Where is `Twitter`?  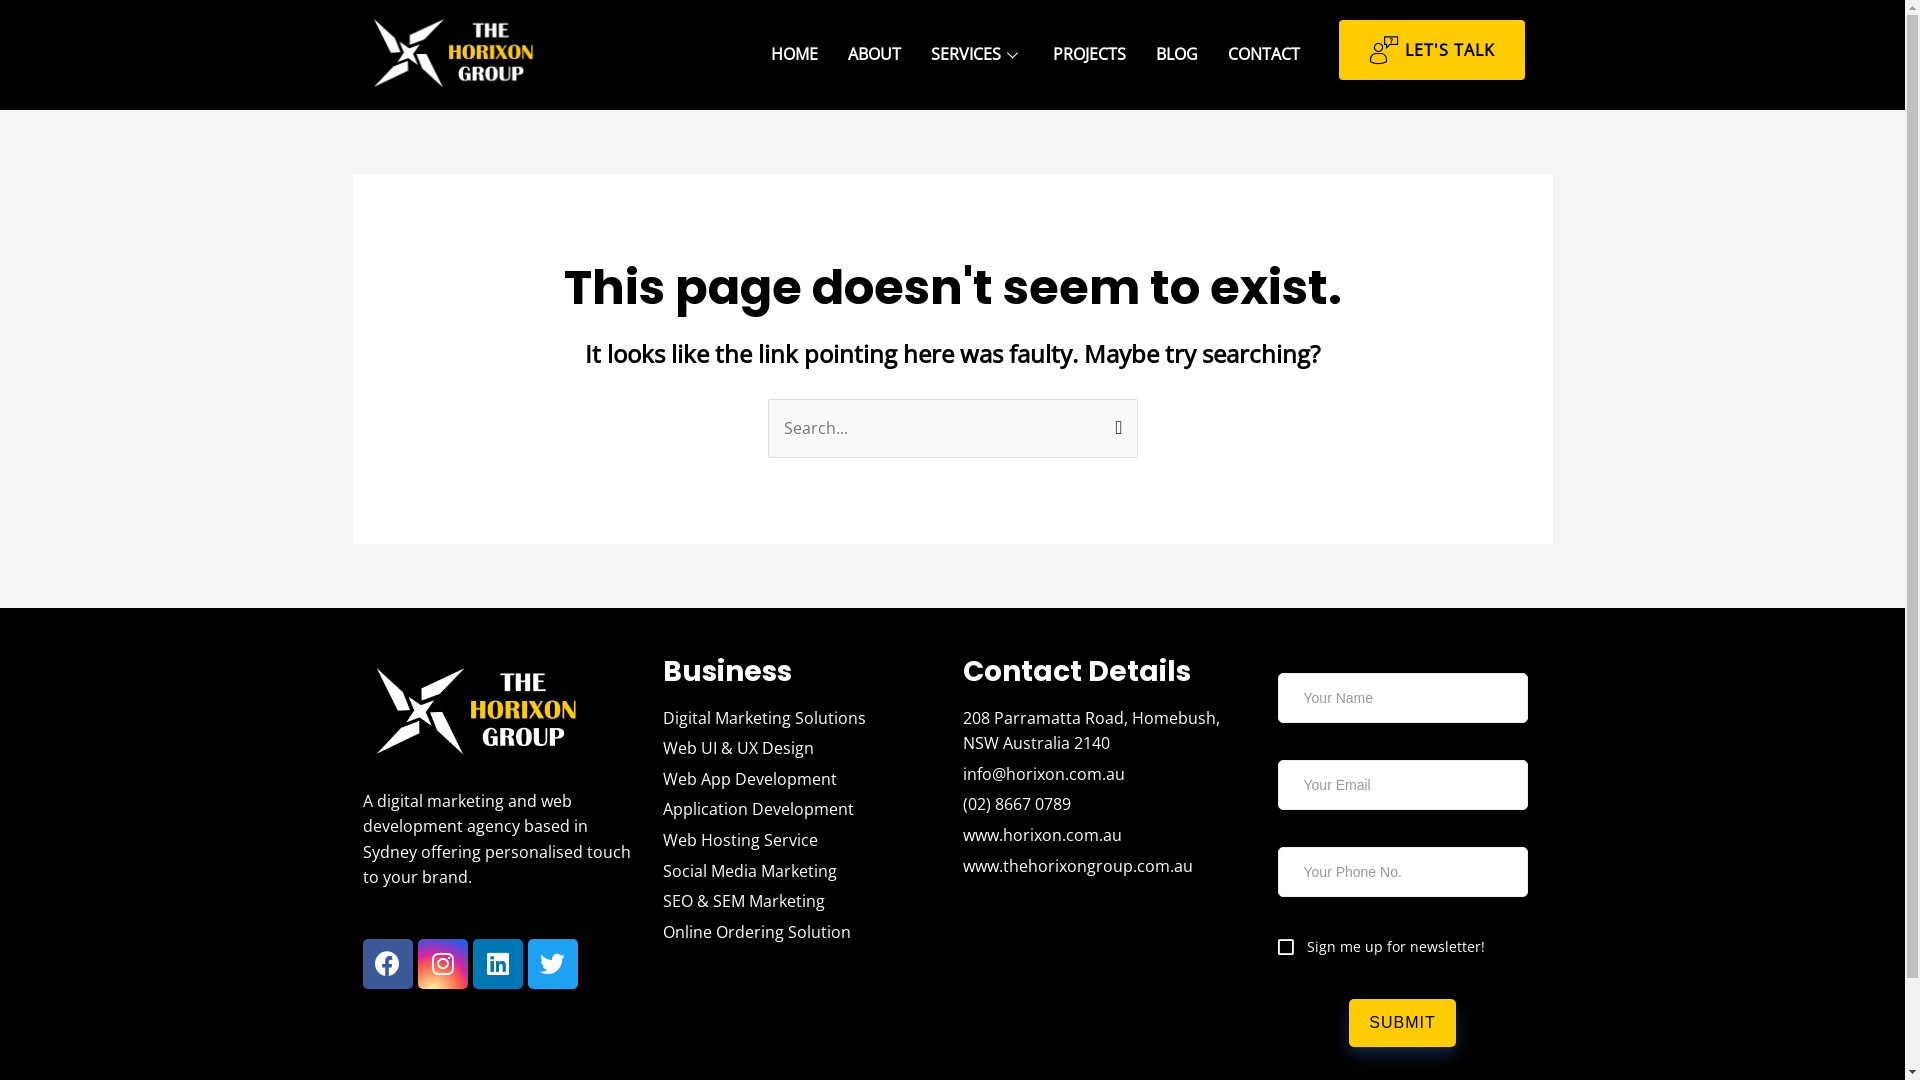
Twitter is located at coordinates (553, 964).